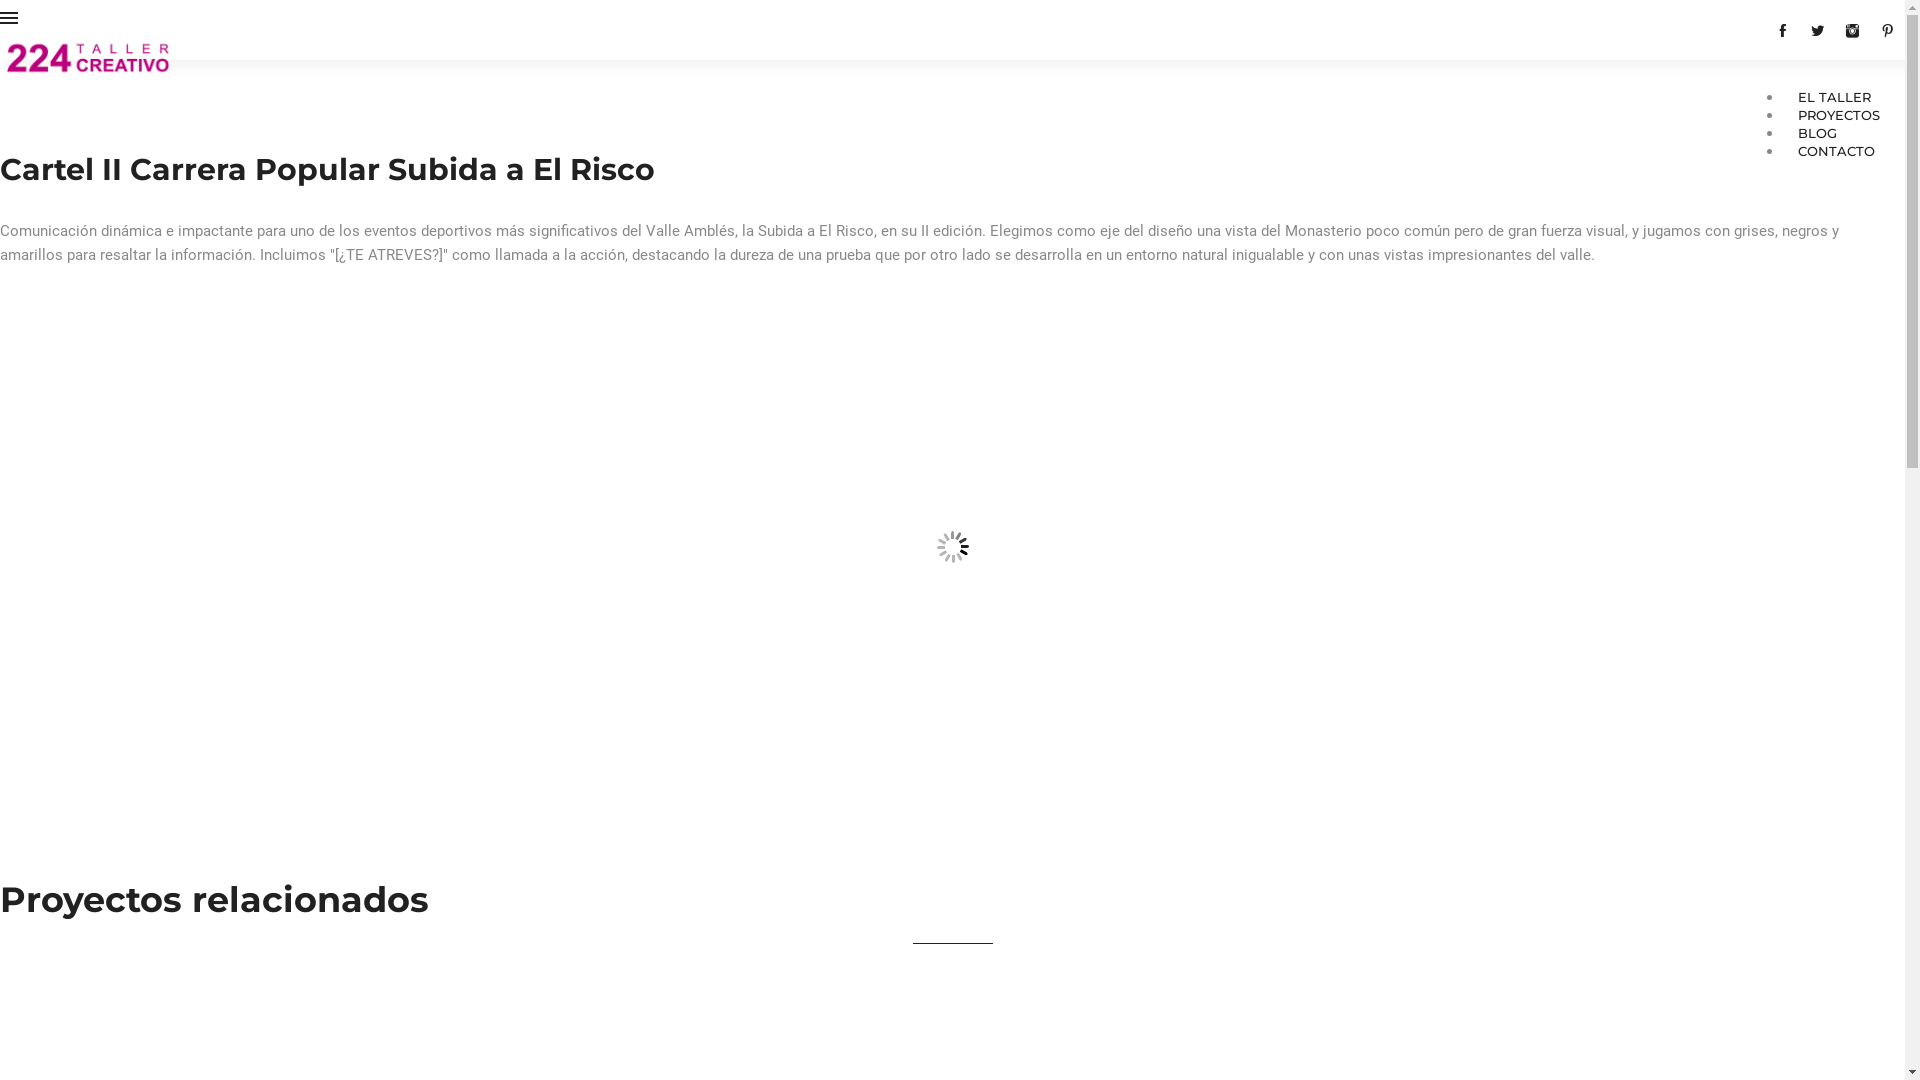 Image resolution: width=1920 pixels, height=1080 pixels. What do you see at coordinates (1818, 133) in the screenshot?
I see `BLOG` at bounding box center [1818, 133].